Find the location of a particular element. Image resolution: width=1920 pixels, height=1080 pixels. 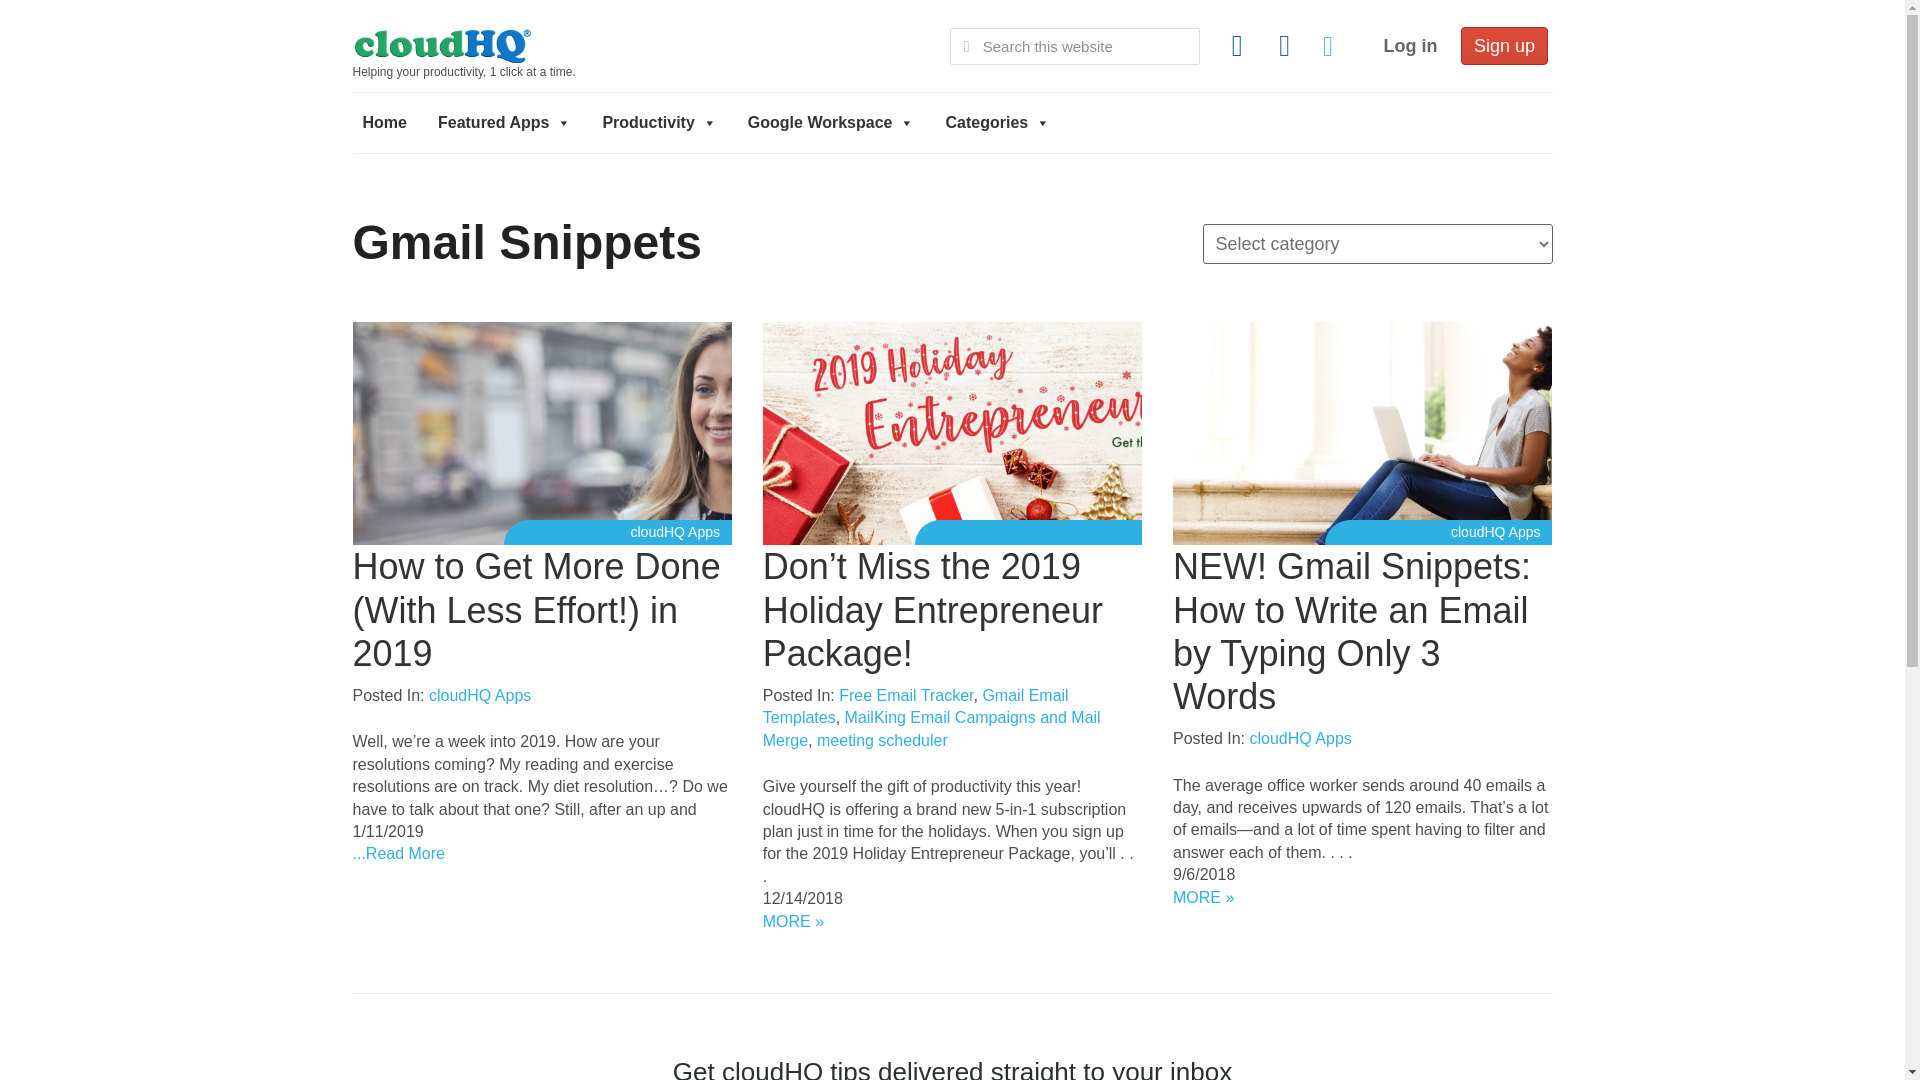

Sign up is located at coordinates (1504, 46).